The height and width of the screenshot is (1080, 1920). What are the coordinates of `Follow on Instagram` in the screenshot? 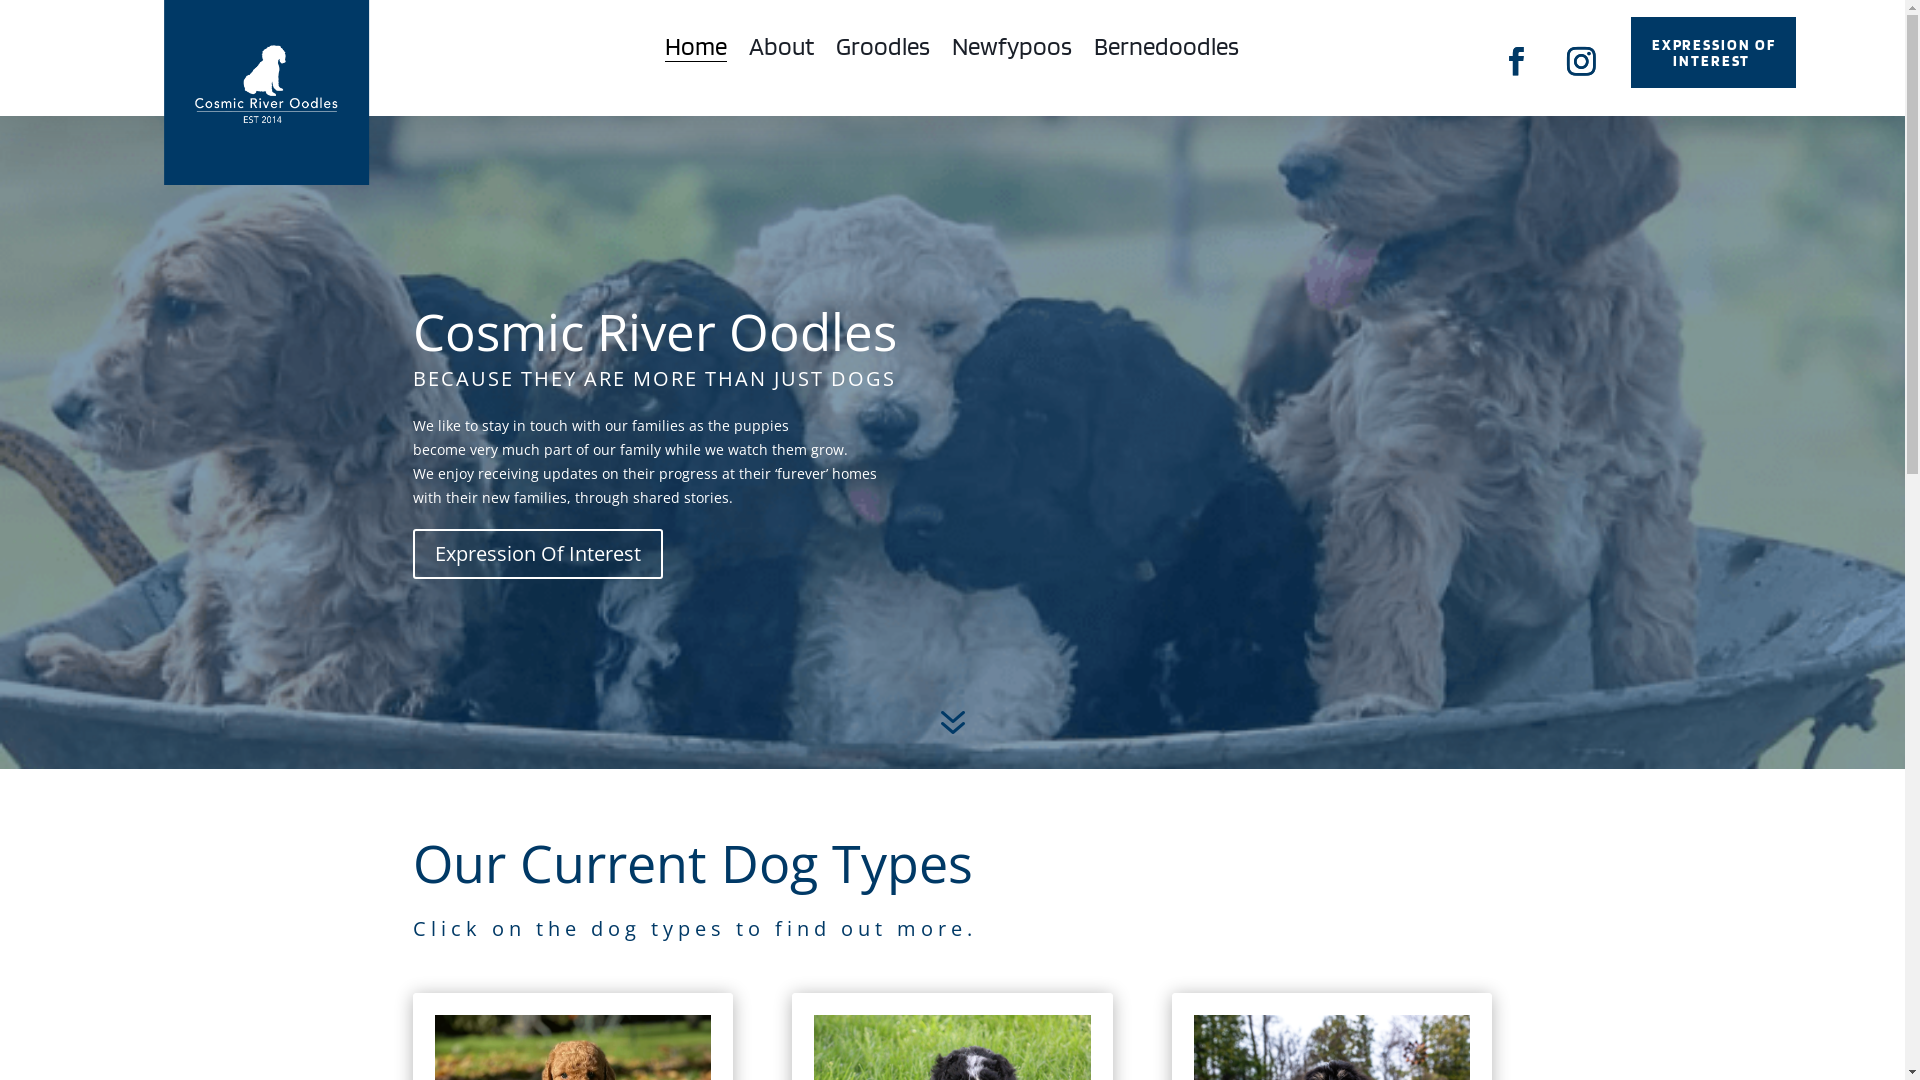 It's located at (1582, 62).